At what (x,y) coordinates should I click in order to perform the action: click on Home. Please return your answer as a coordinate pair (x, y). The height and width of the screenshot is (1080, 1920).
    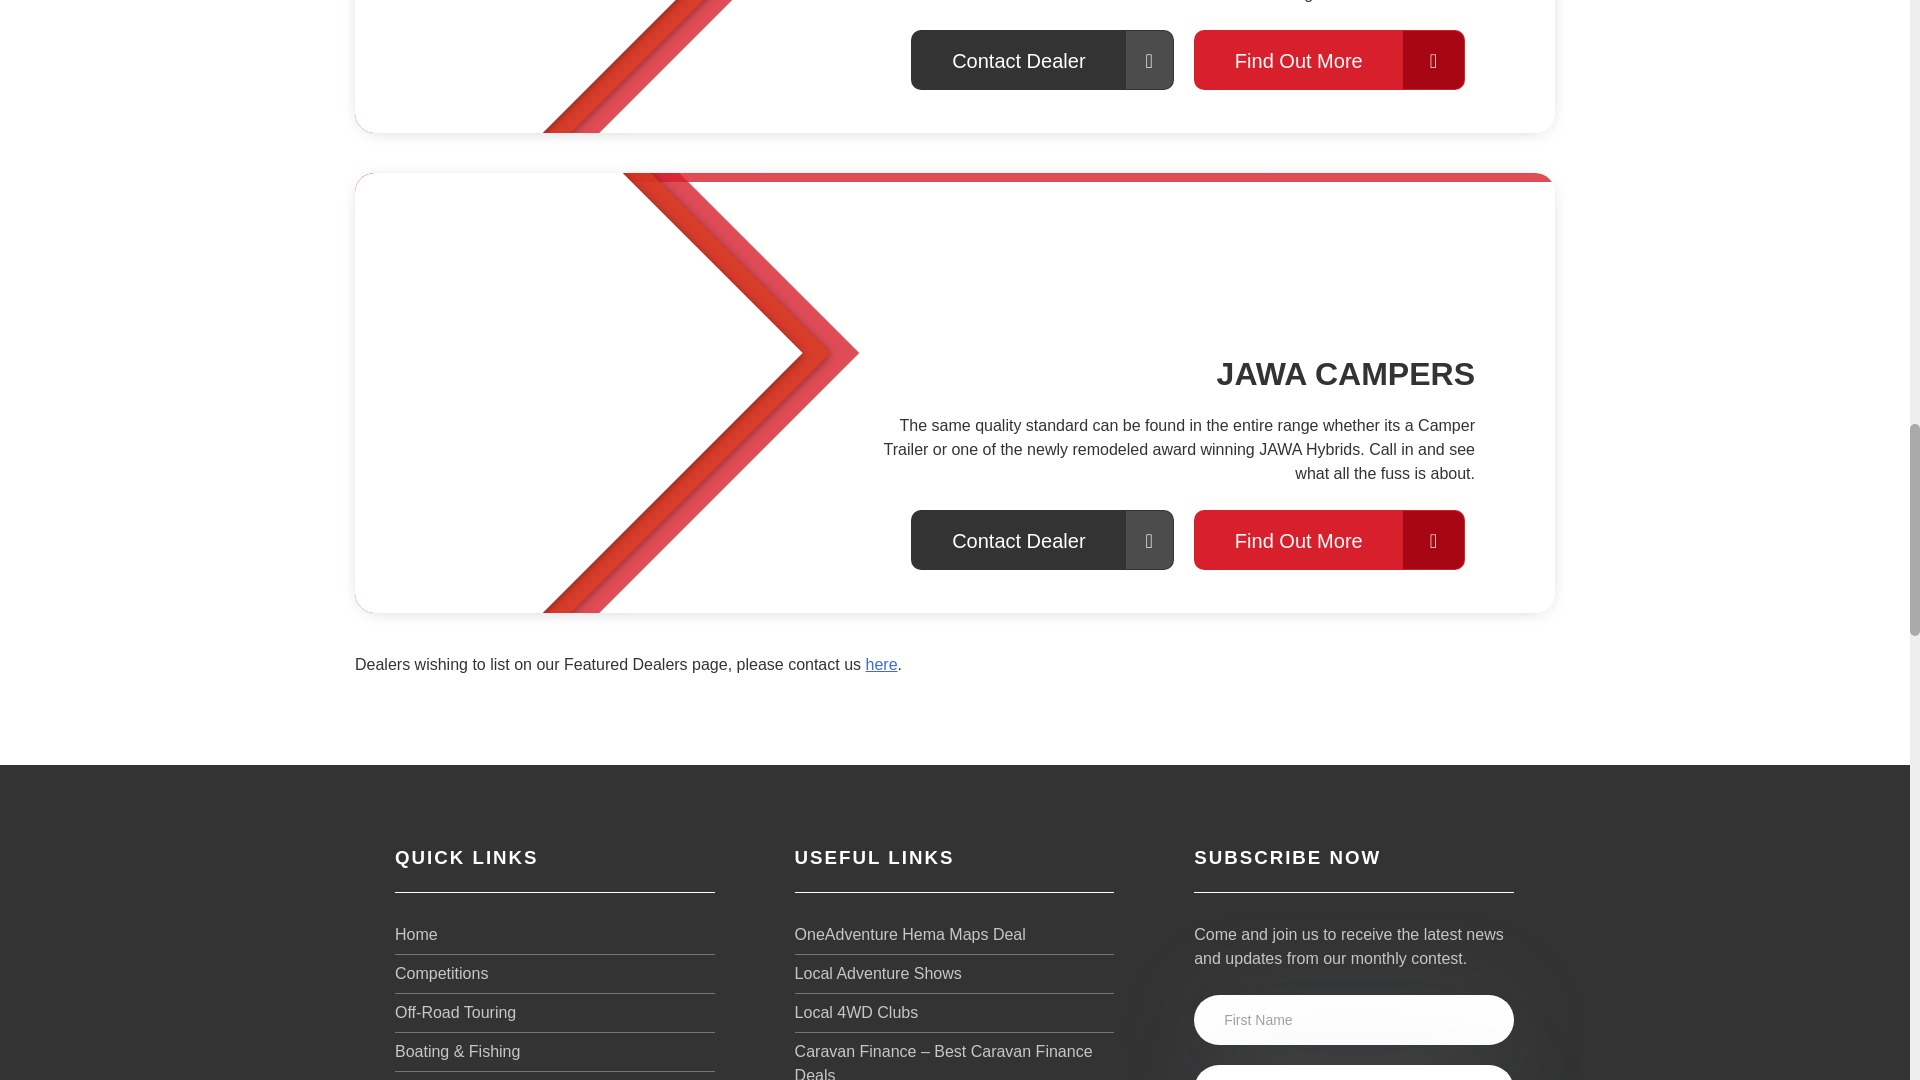
    Looking at the image, I should click on (554, 938).